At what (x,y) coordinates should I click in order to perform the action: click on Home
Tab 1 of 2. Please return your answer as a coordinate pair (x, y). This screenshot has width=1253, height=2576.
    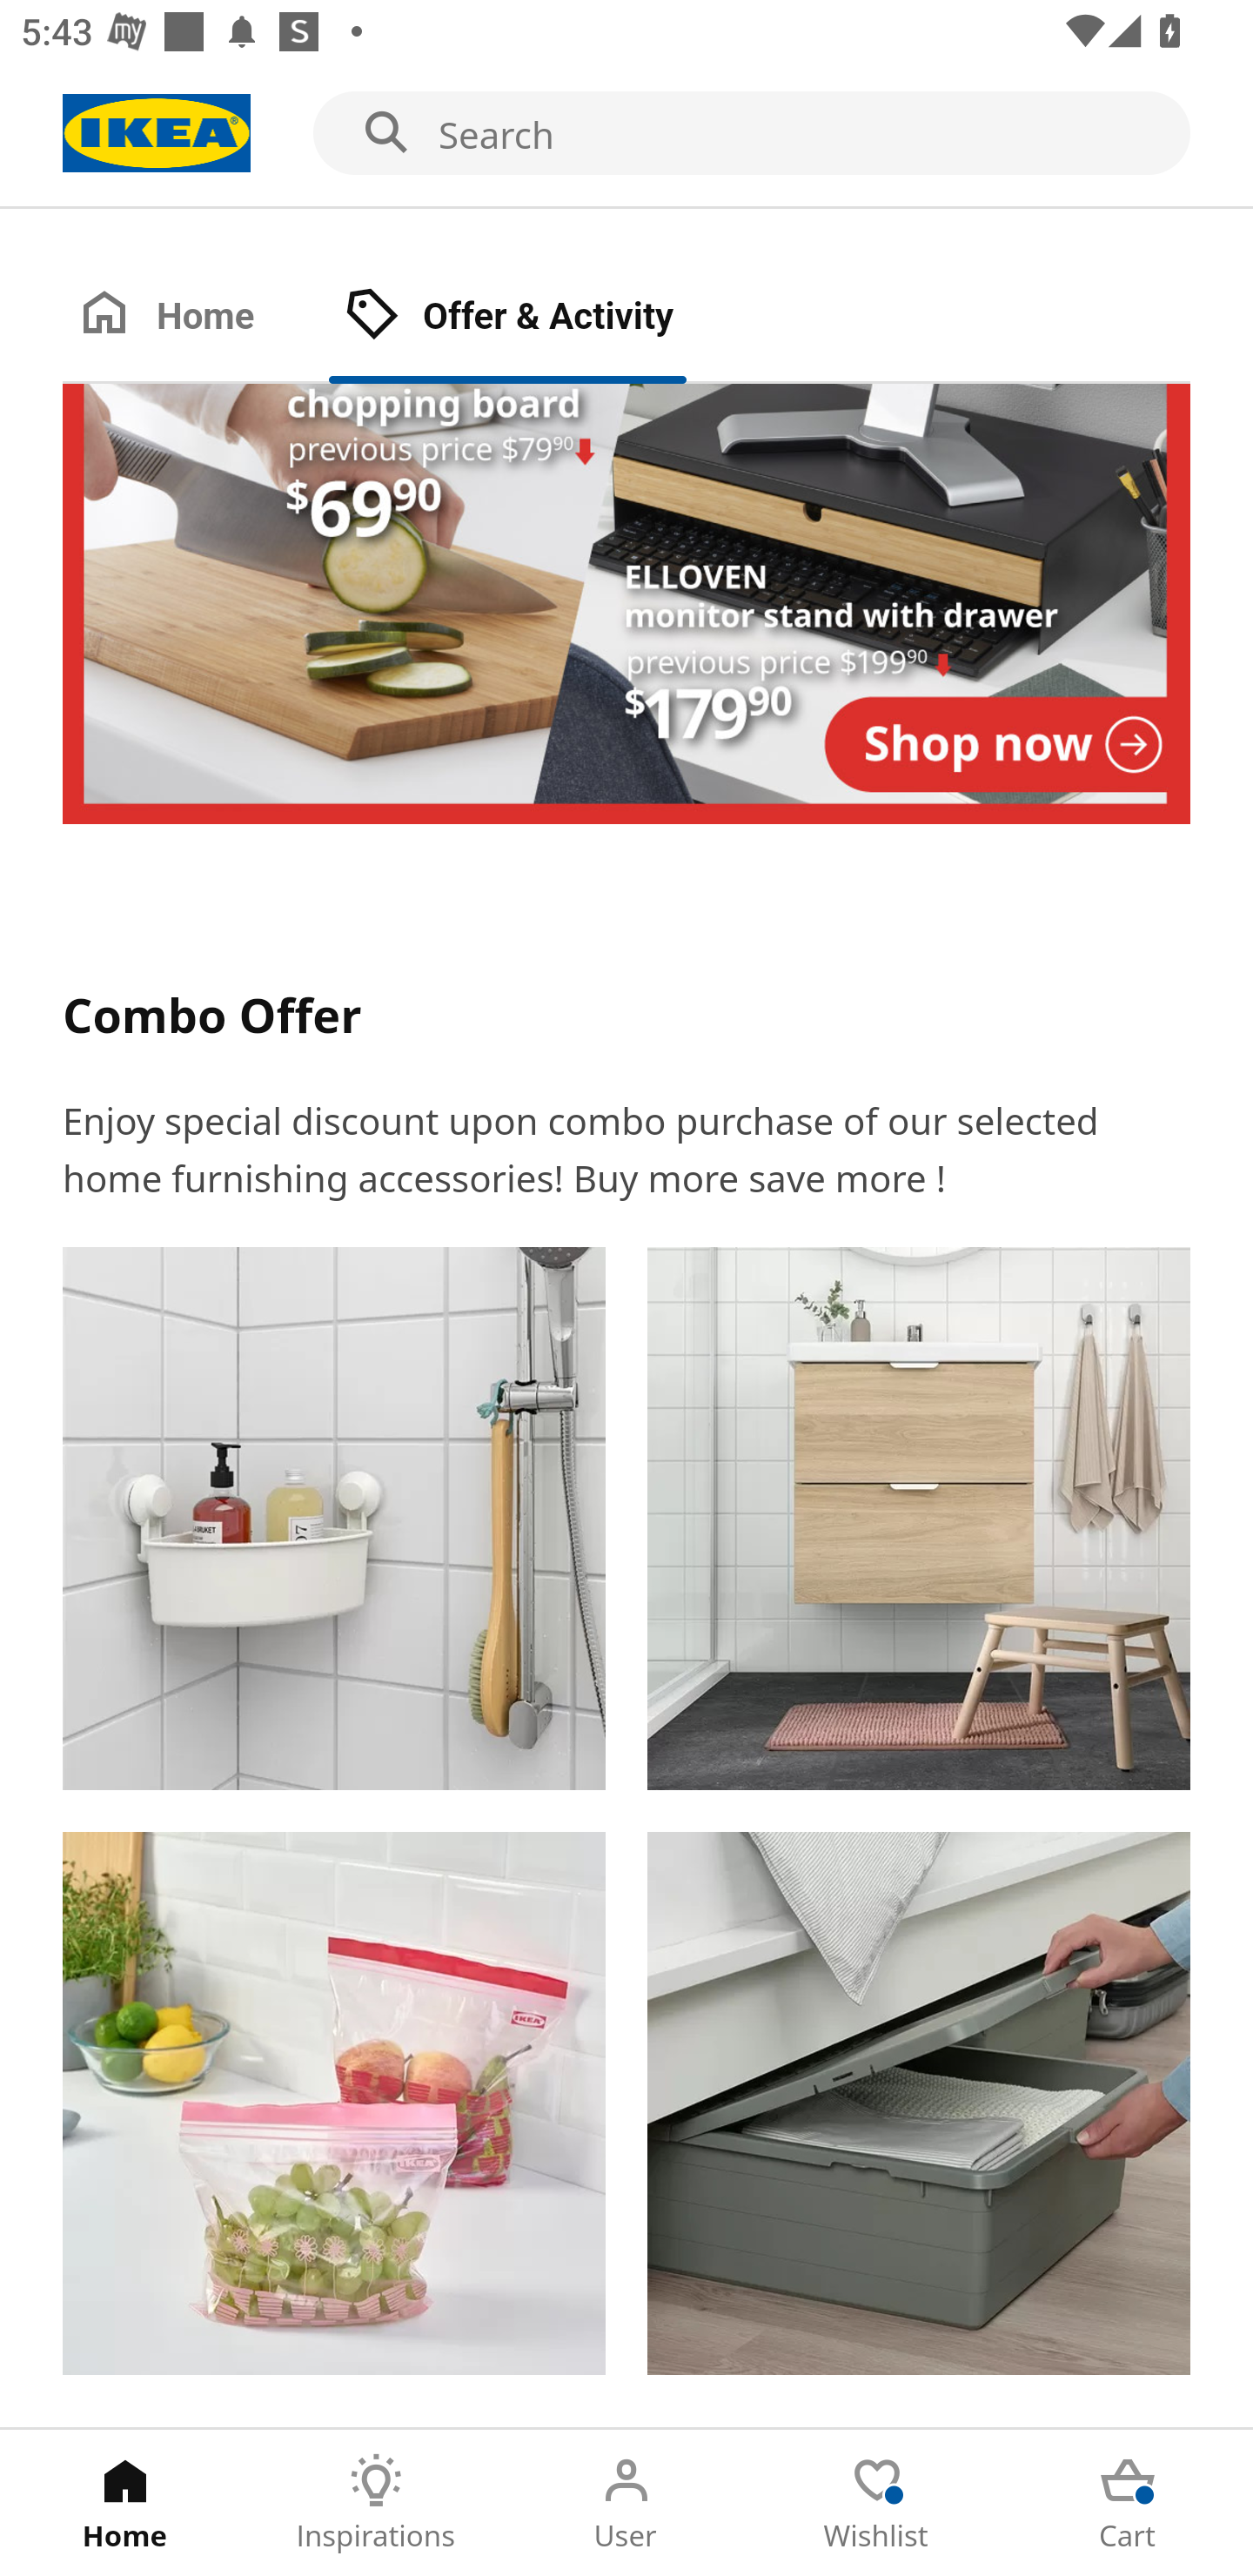
    Looking at the image, I should click on (195, 317).